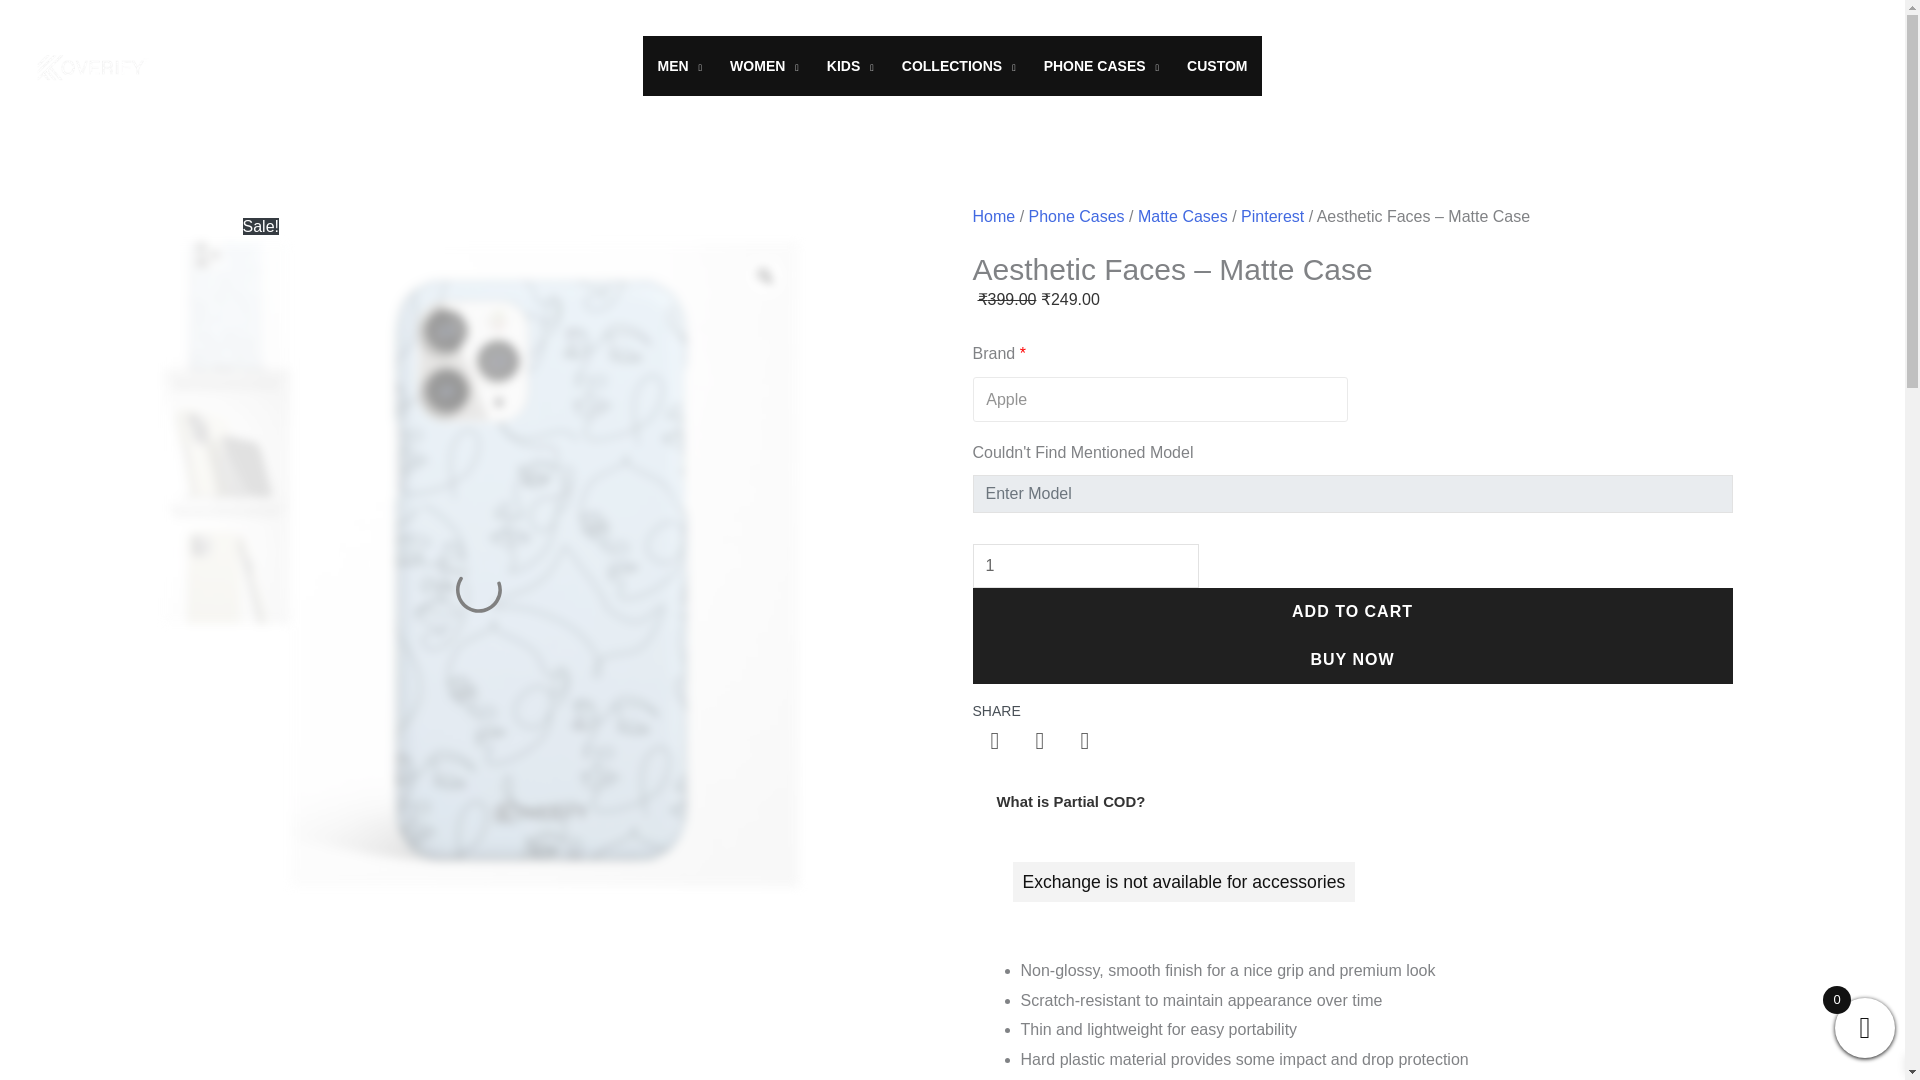  I want to click on Koverify banner P2, so click(226, 559).